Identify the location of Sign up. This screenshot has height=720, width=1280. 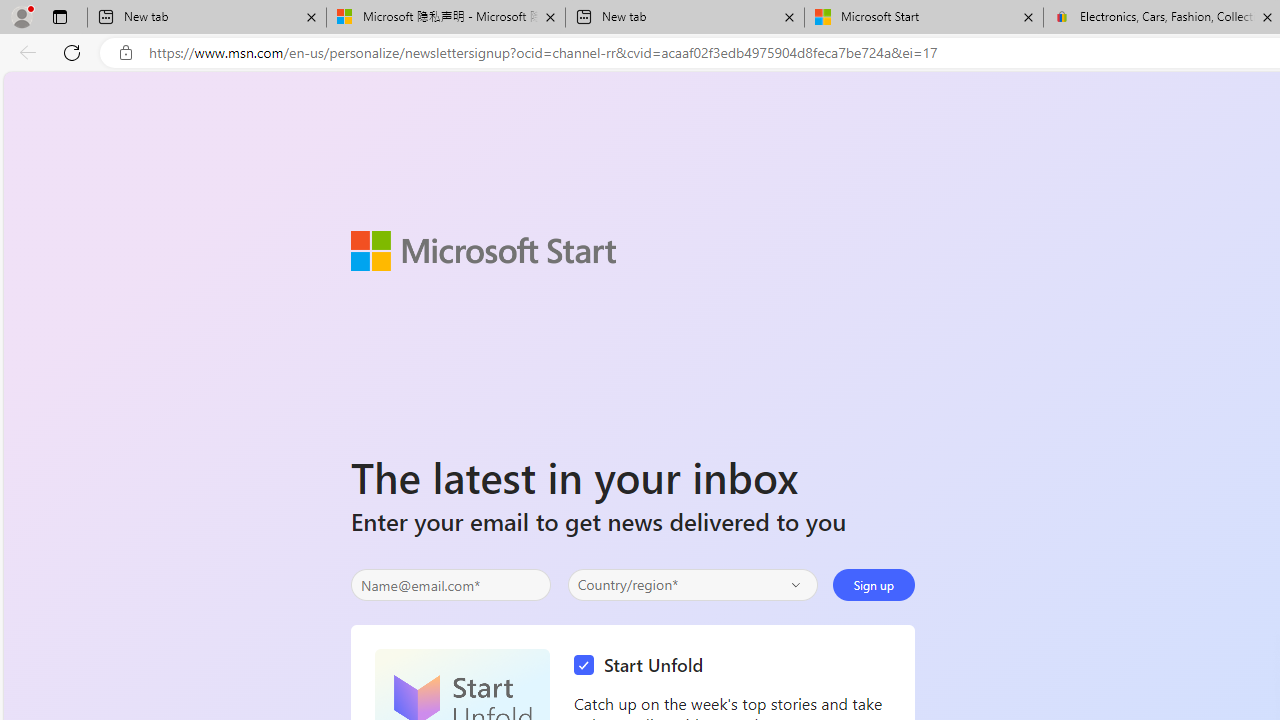
(874, 584).